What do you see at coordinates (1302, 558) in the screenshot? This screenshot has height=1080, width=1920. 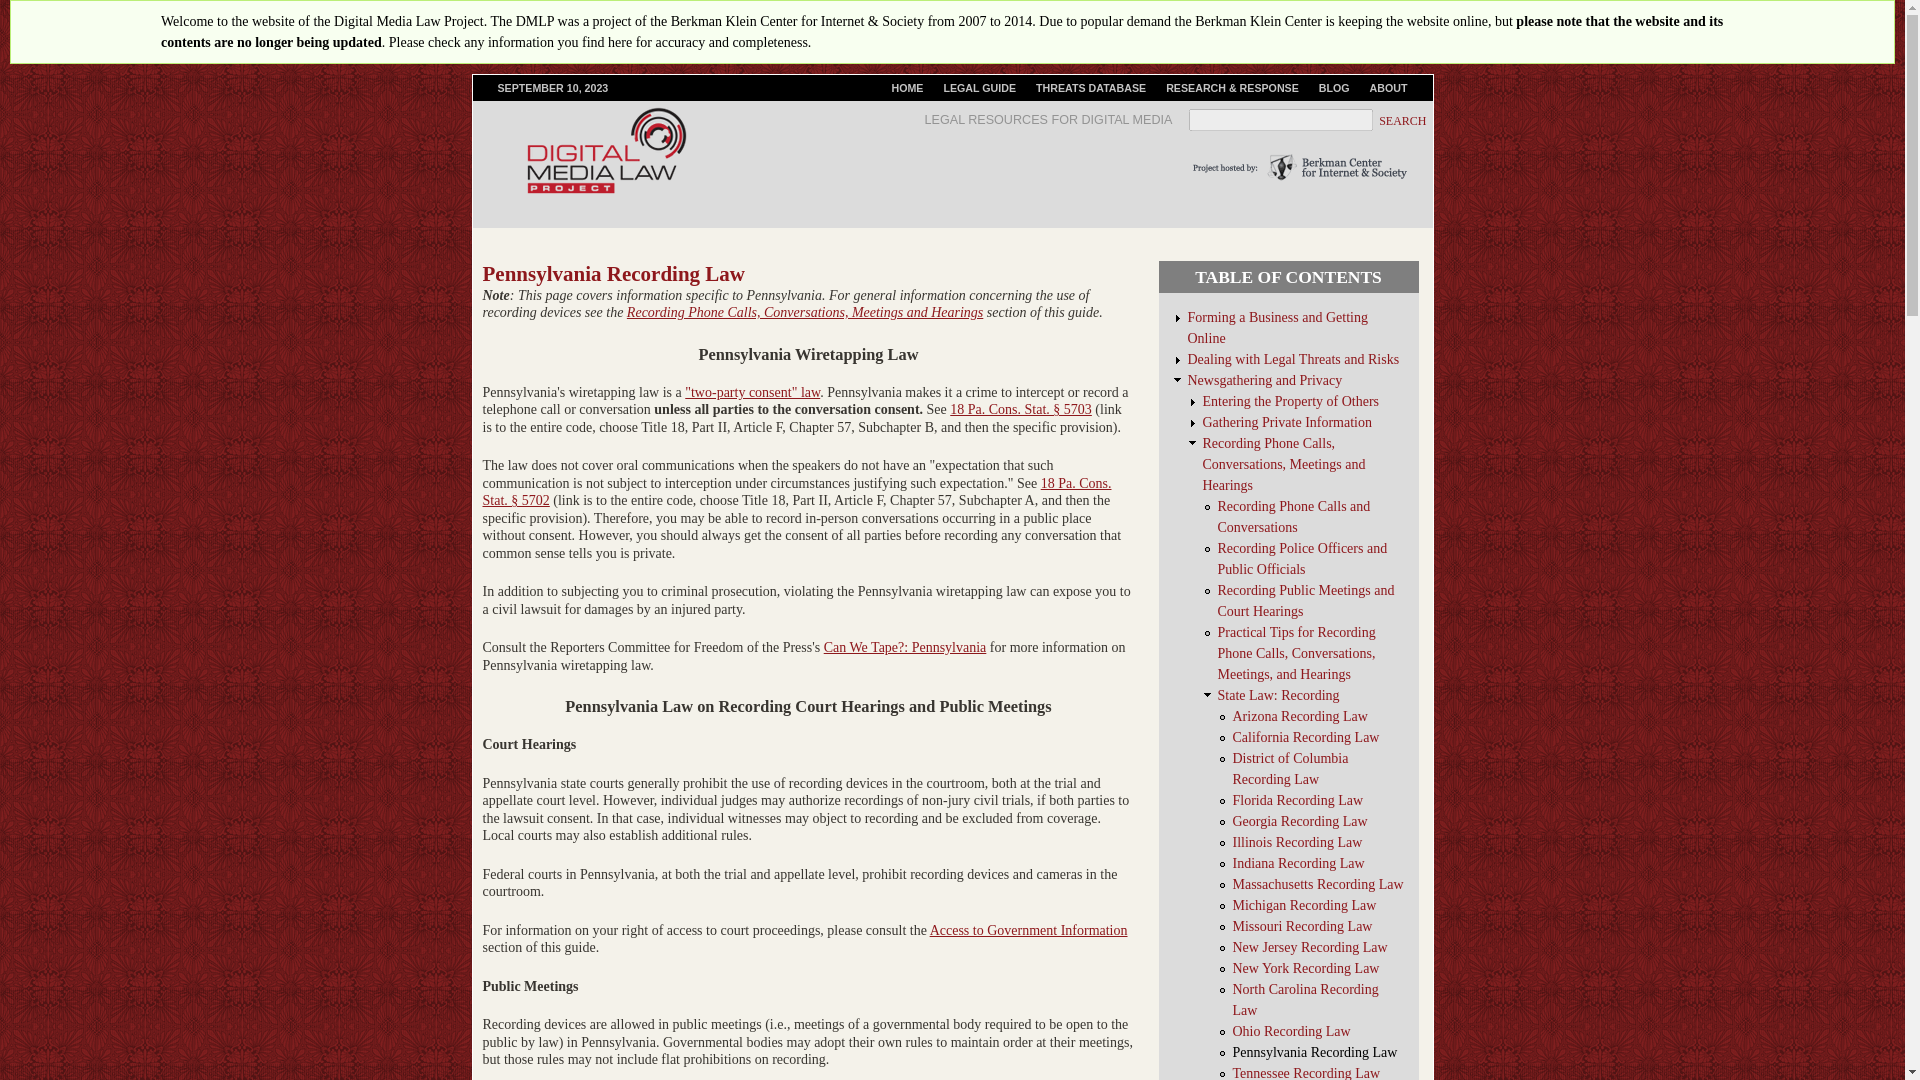 I see `Recording Police Officers and Public Officials` at bounding box center [1302, 558].